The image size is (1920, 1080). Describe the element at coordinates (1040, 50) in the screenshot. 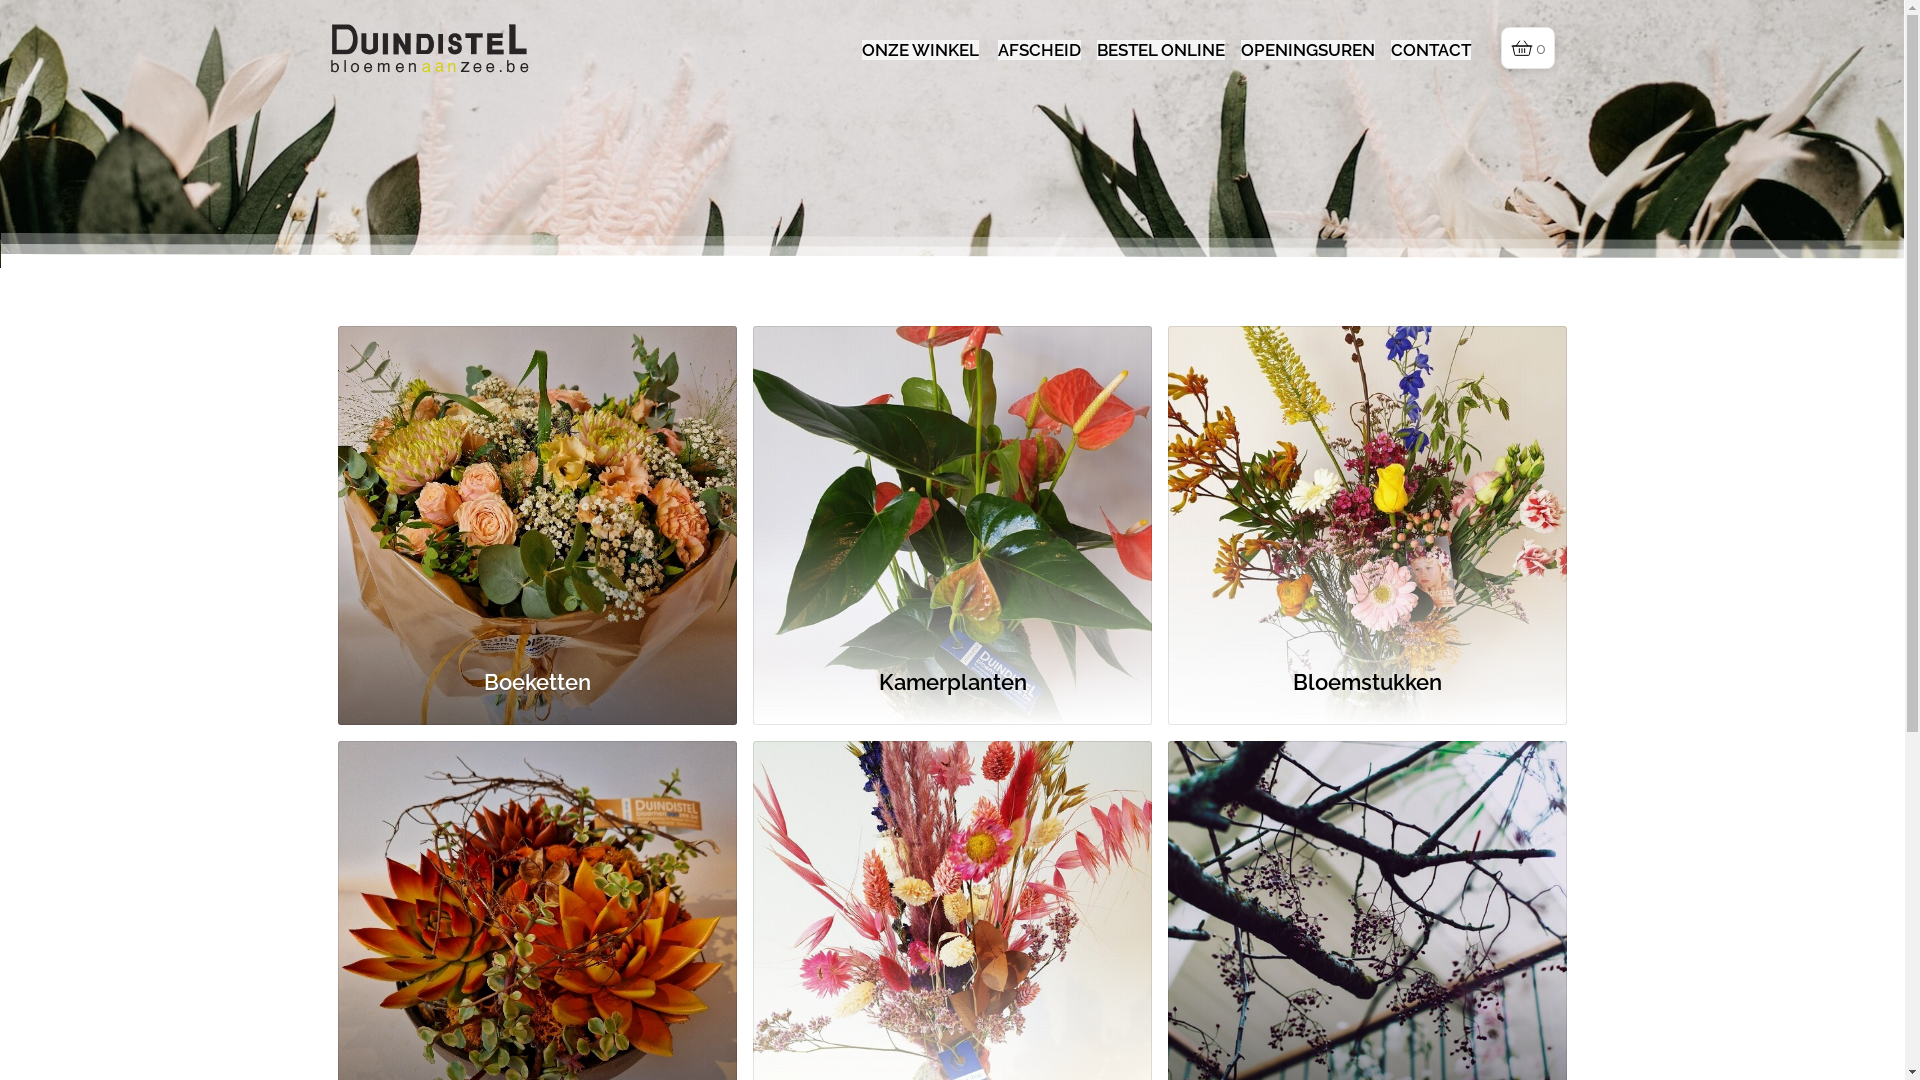

I see `AFSCHEID` at that location.